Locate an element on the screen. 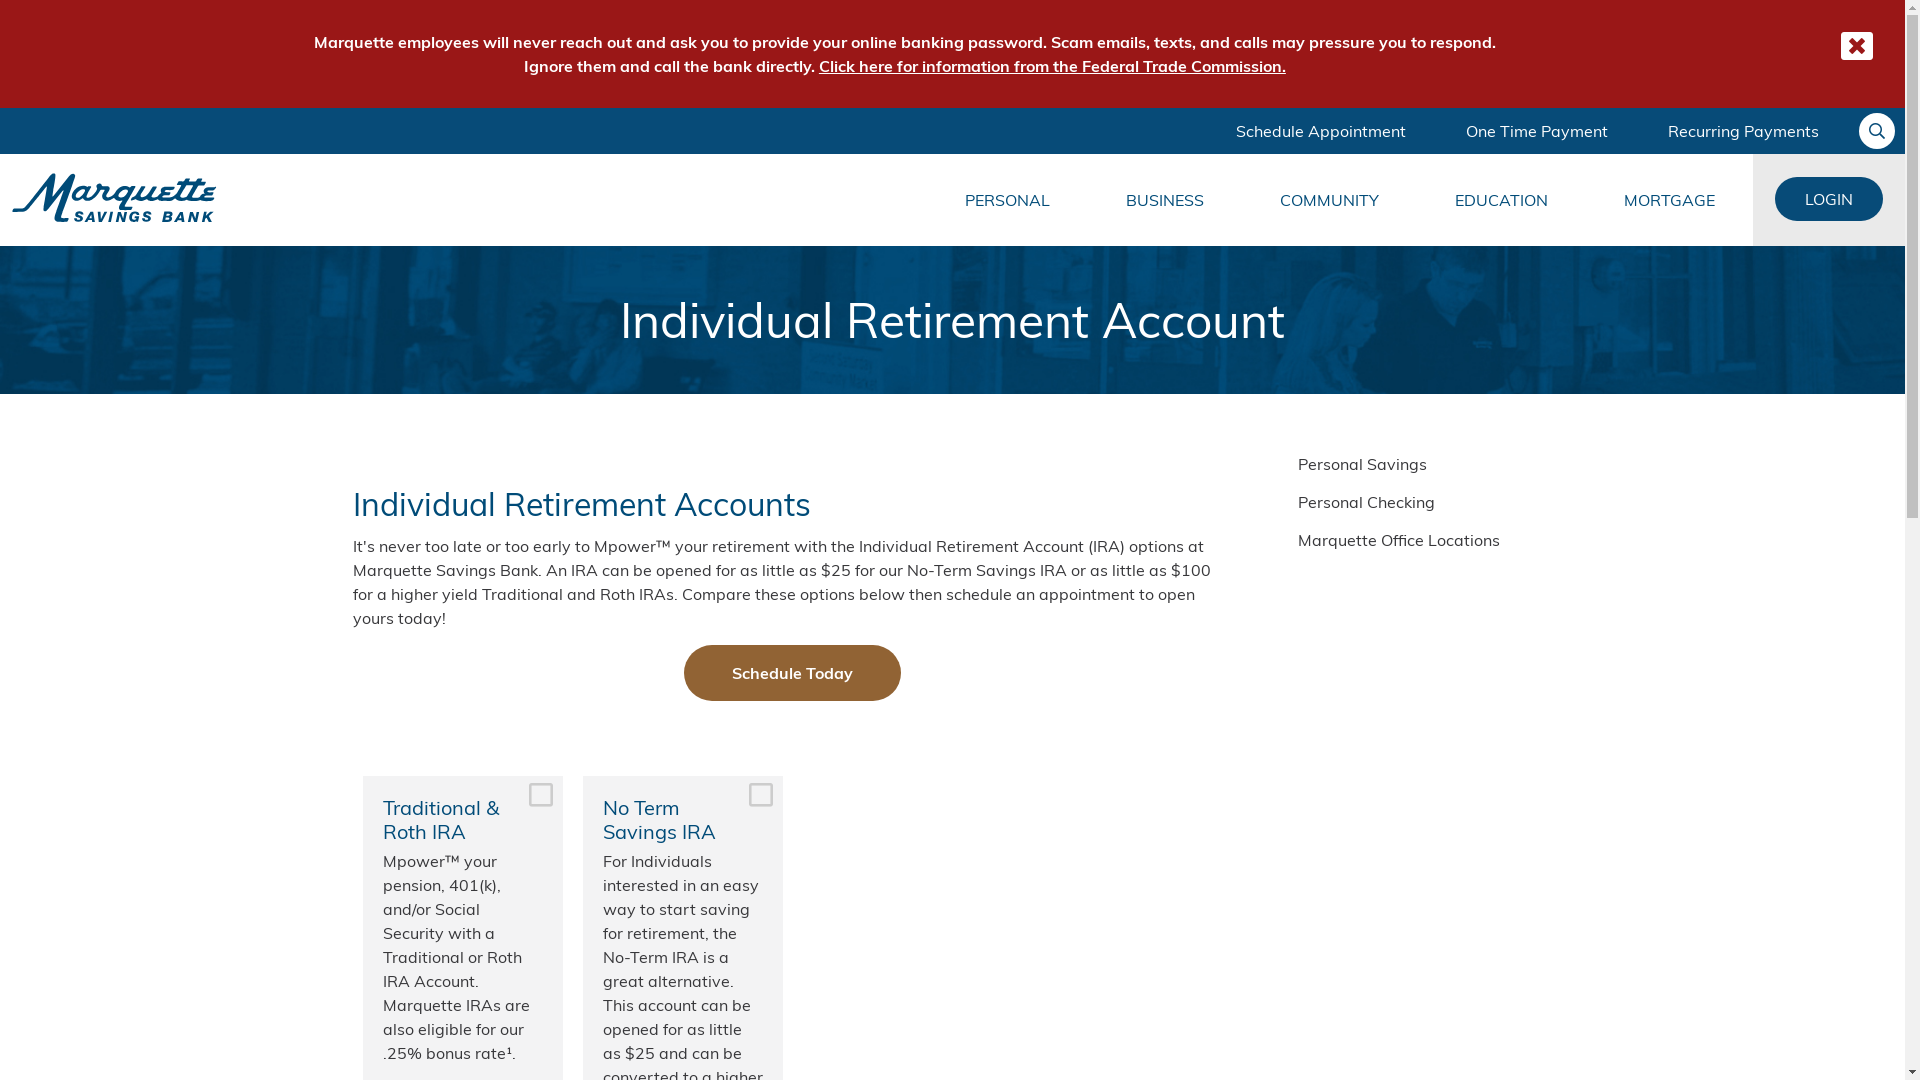 The width and height of the screenshot is (1920, 1080). Recurring Payments is located at coordinates (1744, 131).